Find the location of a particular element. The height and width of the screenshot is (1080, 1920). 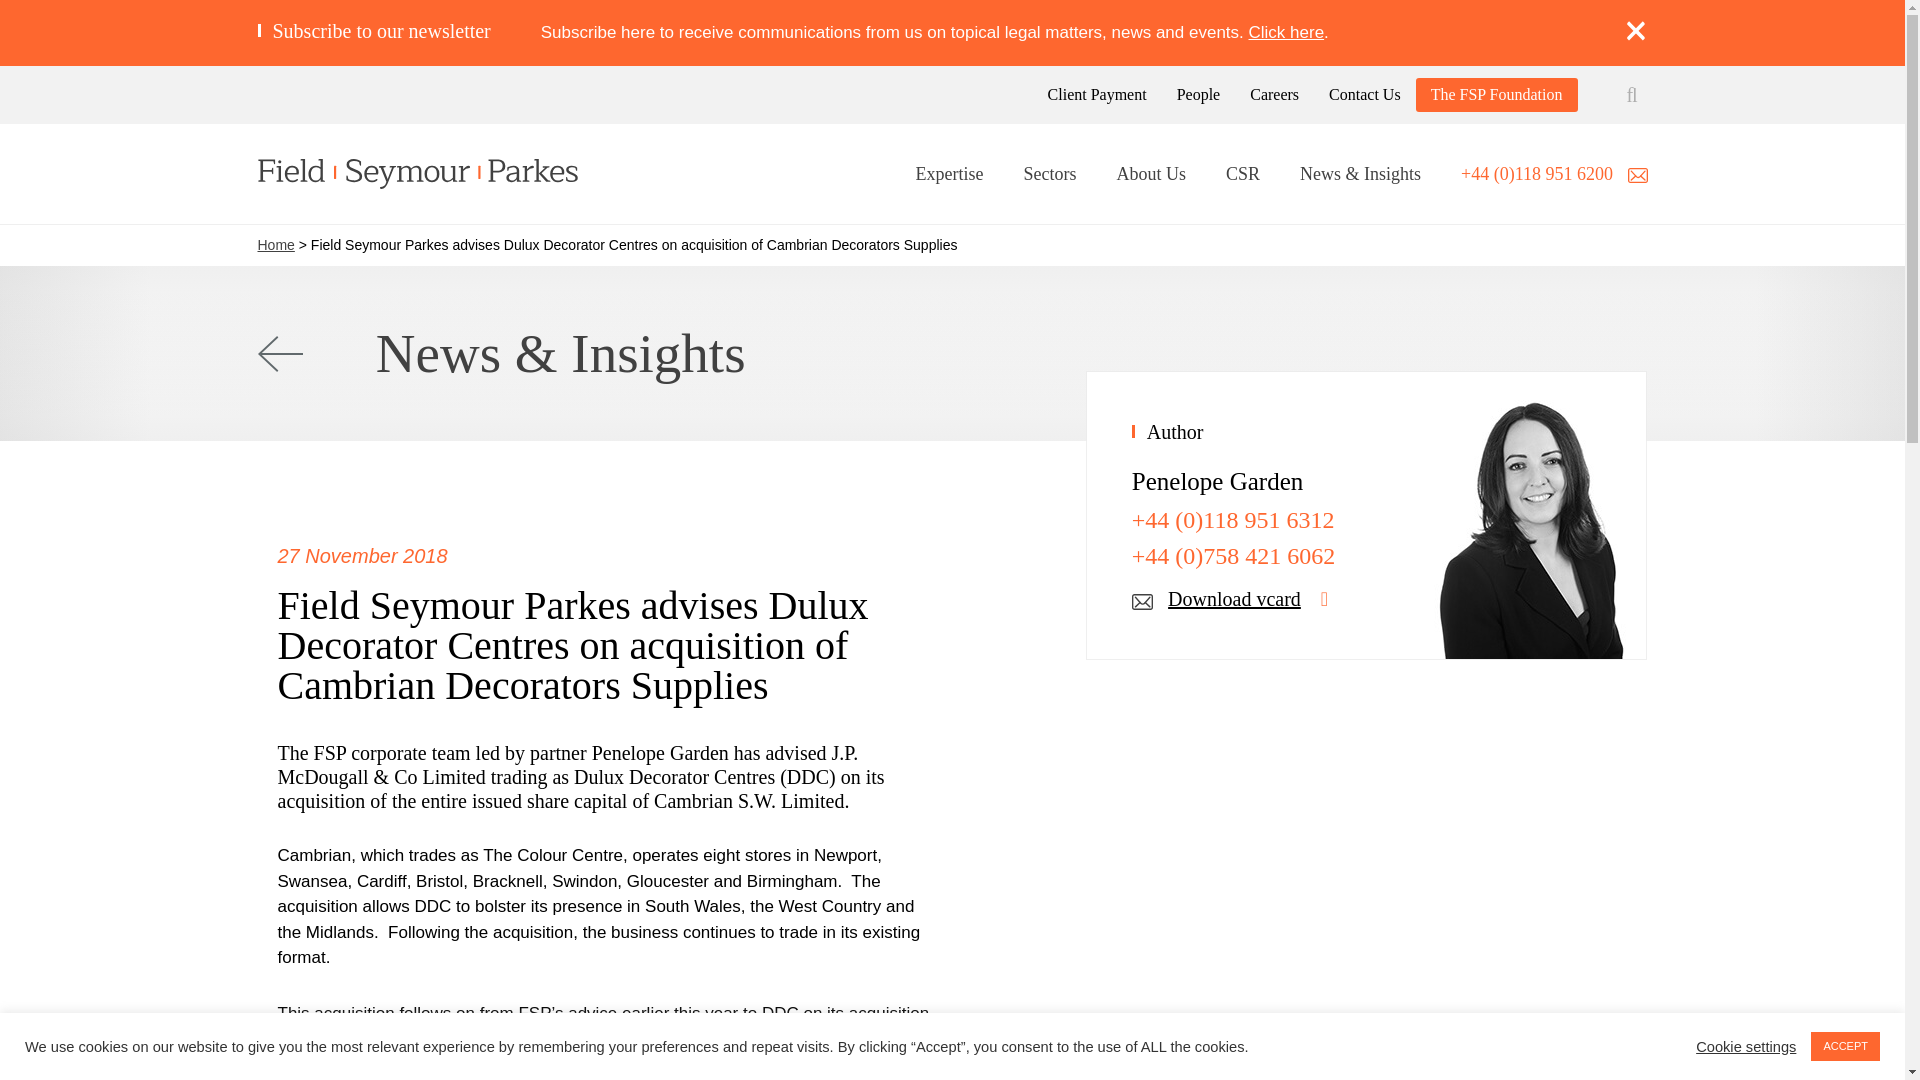

Expertise is located at coordinates (949, 176).